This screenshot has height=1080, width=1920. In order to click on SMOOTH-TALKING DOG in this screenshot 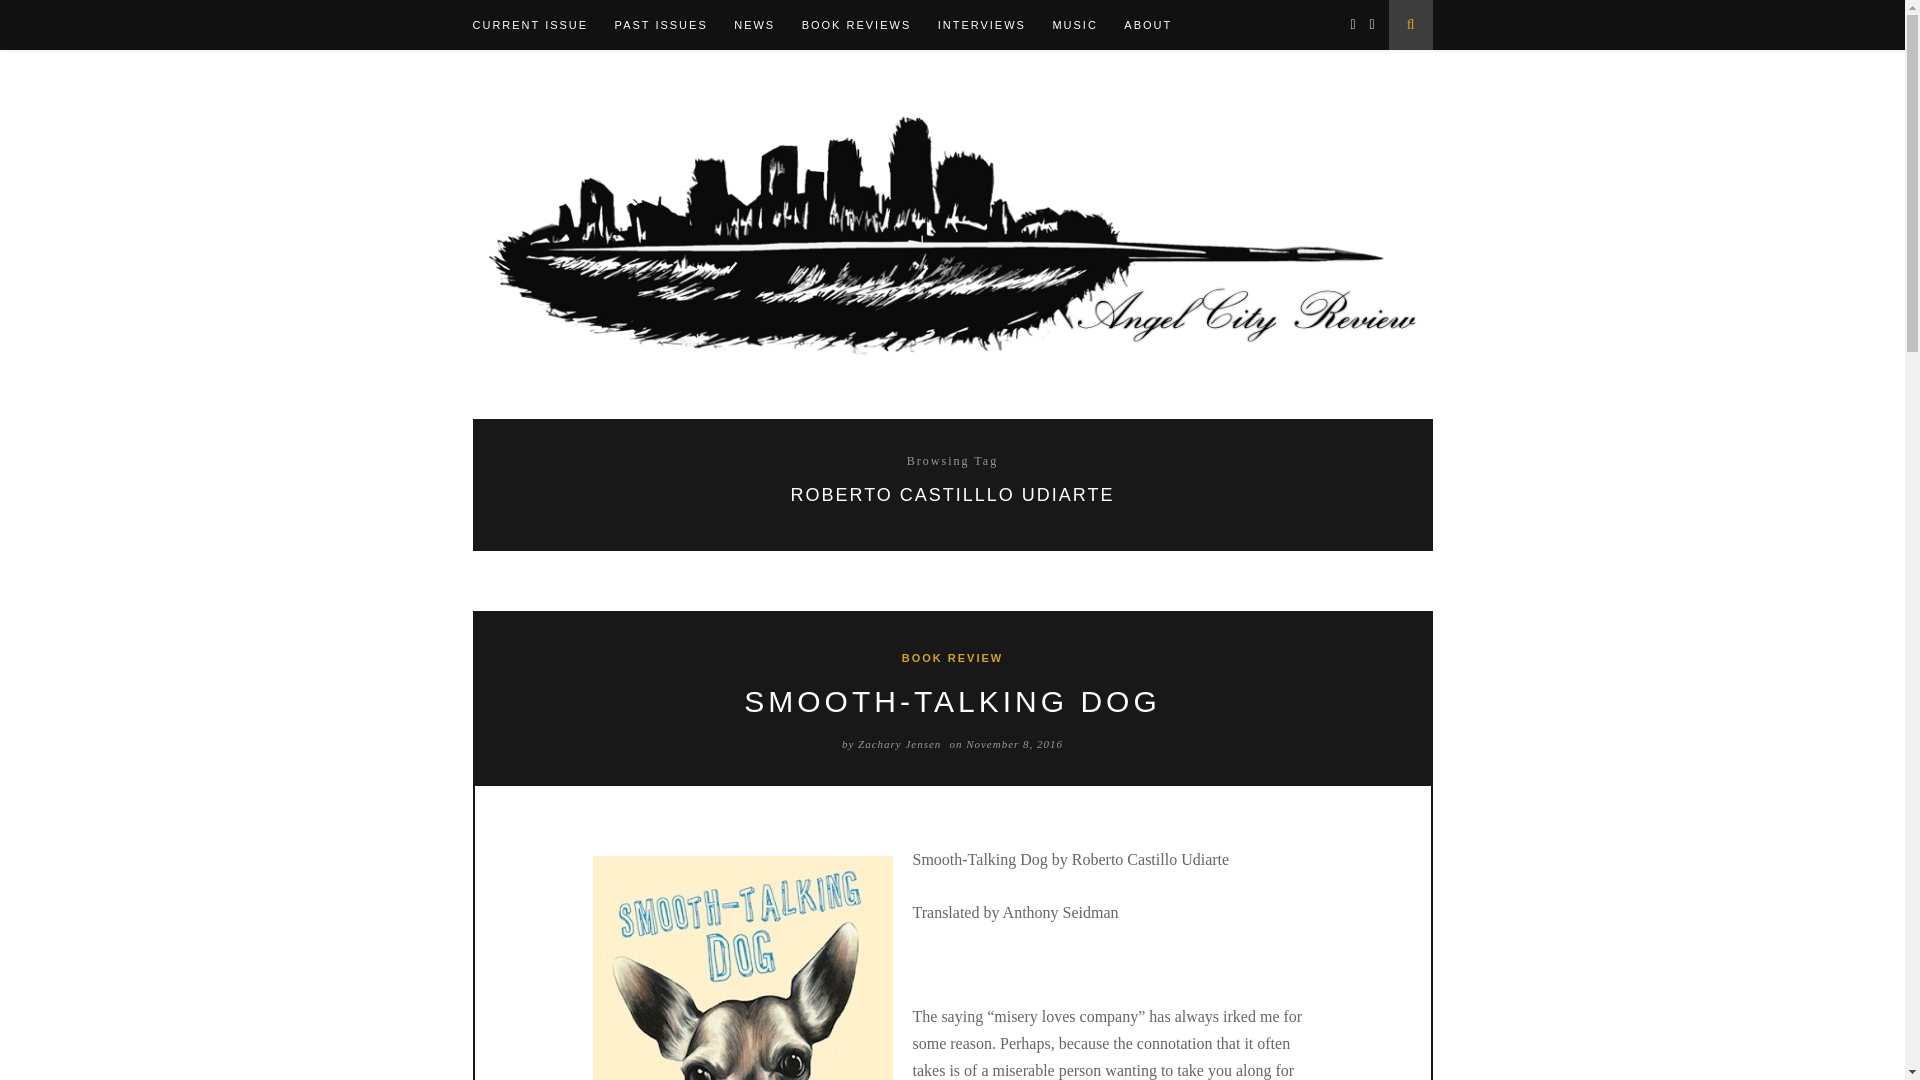, I will do `click(952, 701)`.